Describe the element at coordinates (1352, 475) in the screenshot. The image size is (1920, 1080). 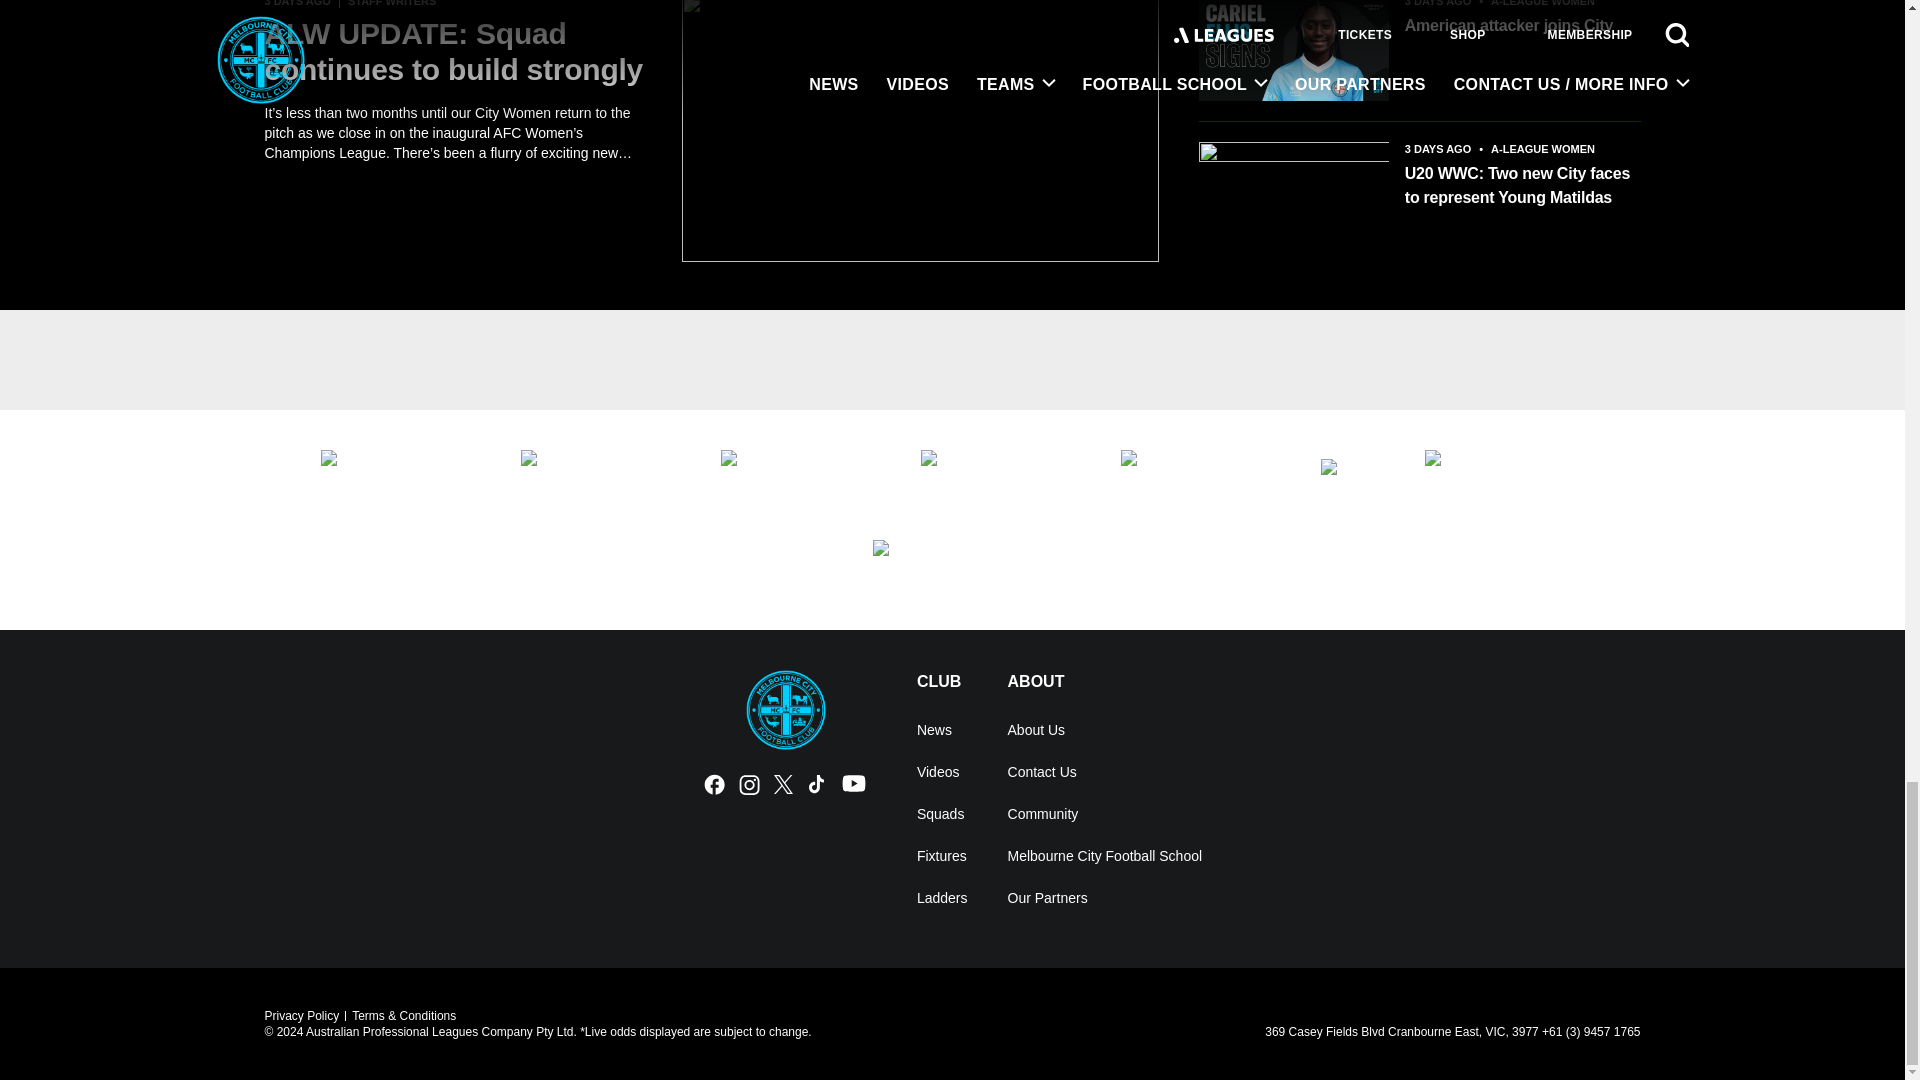
I see `Nostra` at that location.